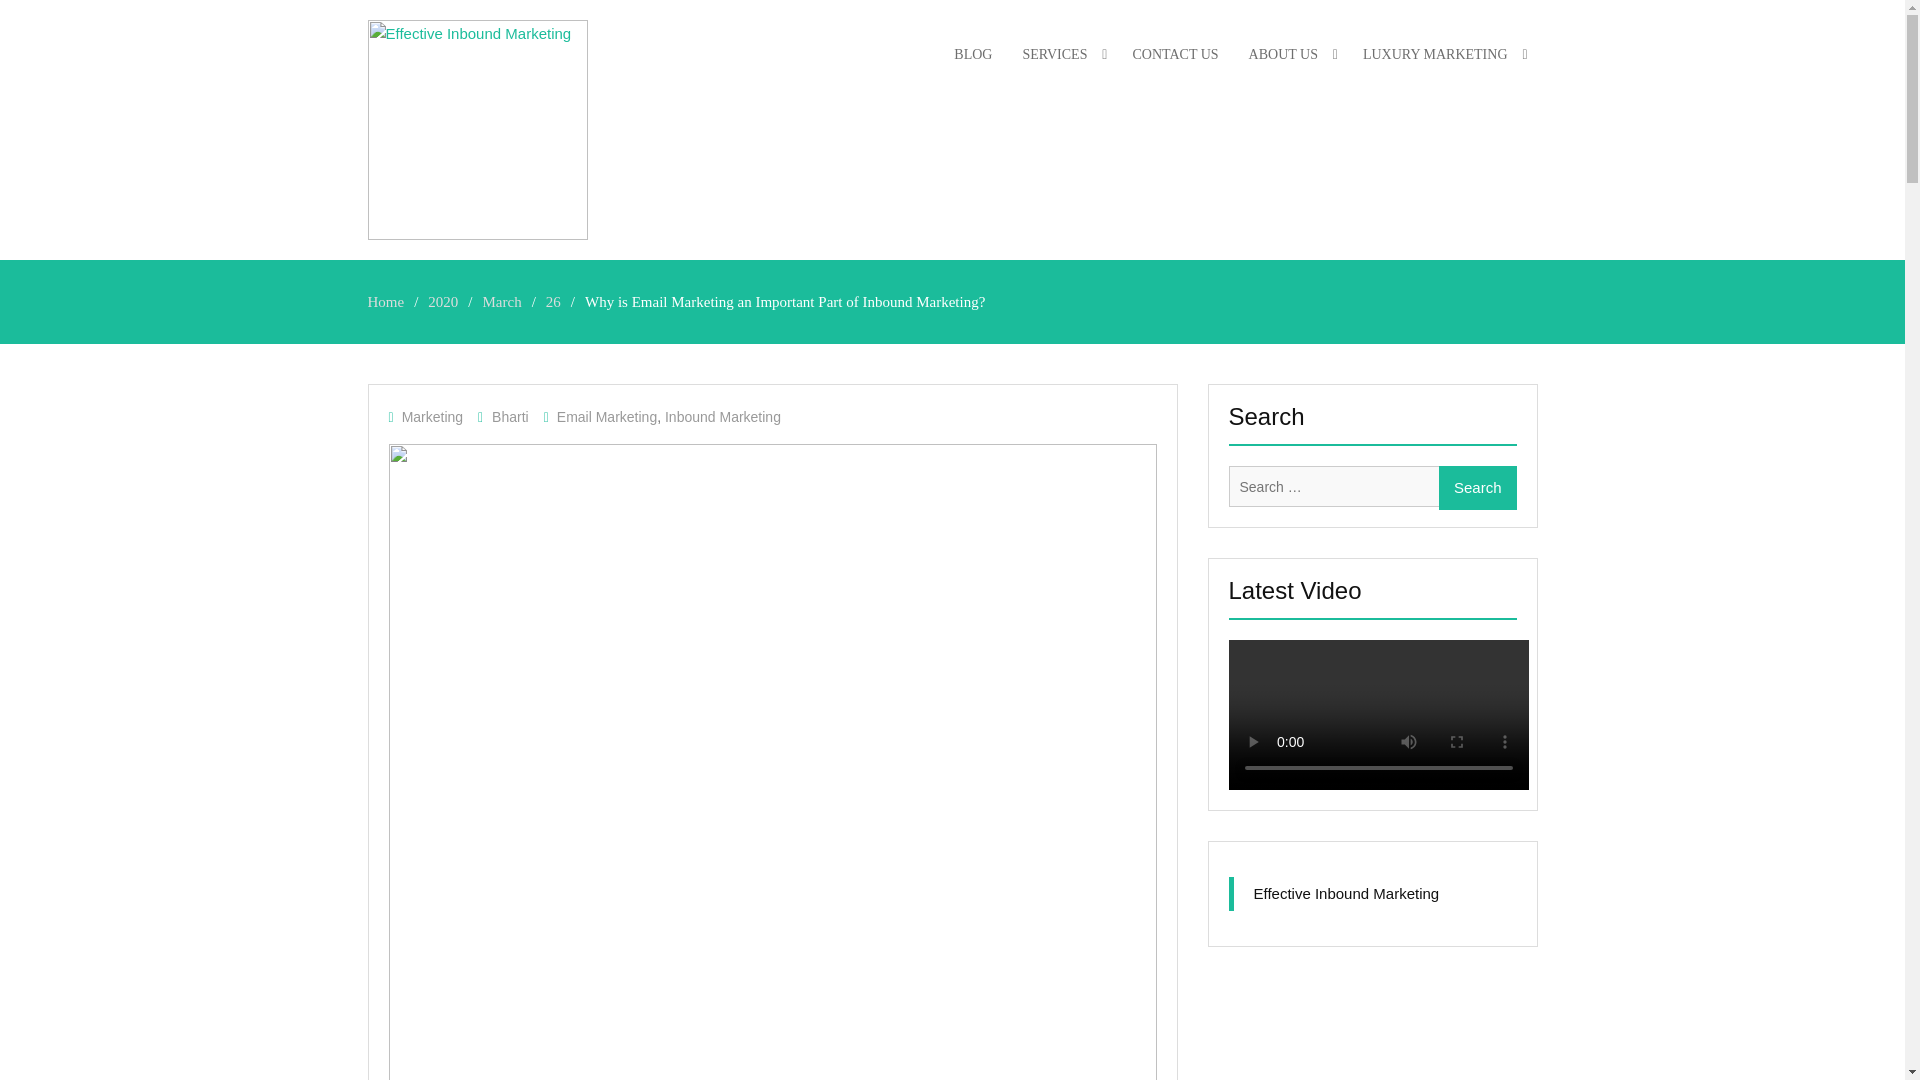 This screenshot has width=1920, height=1080. What do you see at coordinates (722, 417) in the screenshot?
I see `Inbound Marketing` at bounding box center [722, 417].